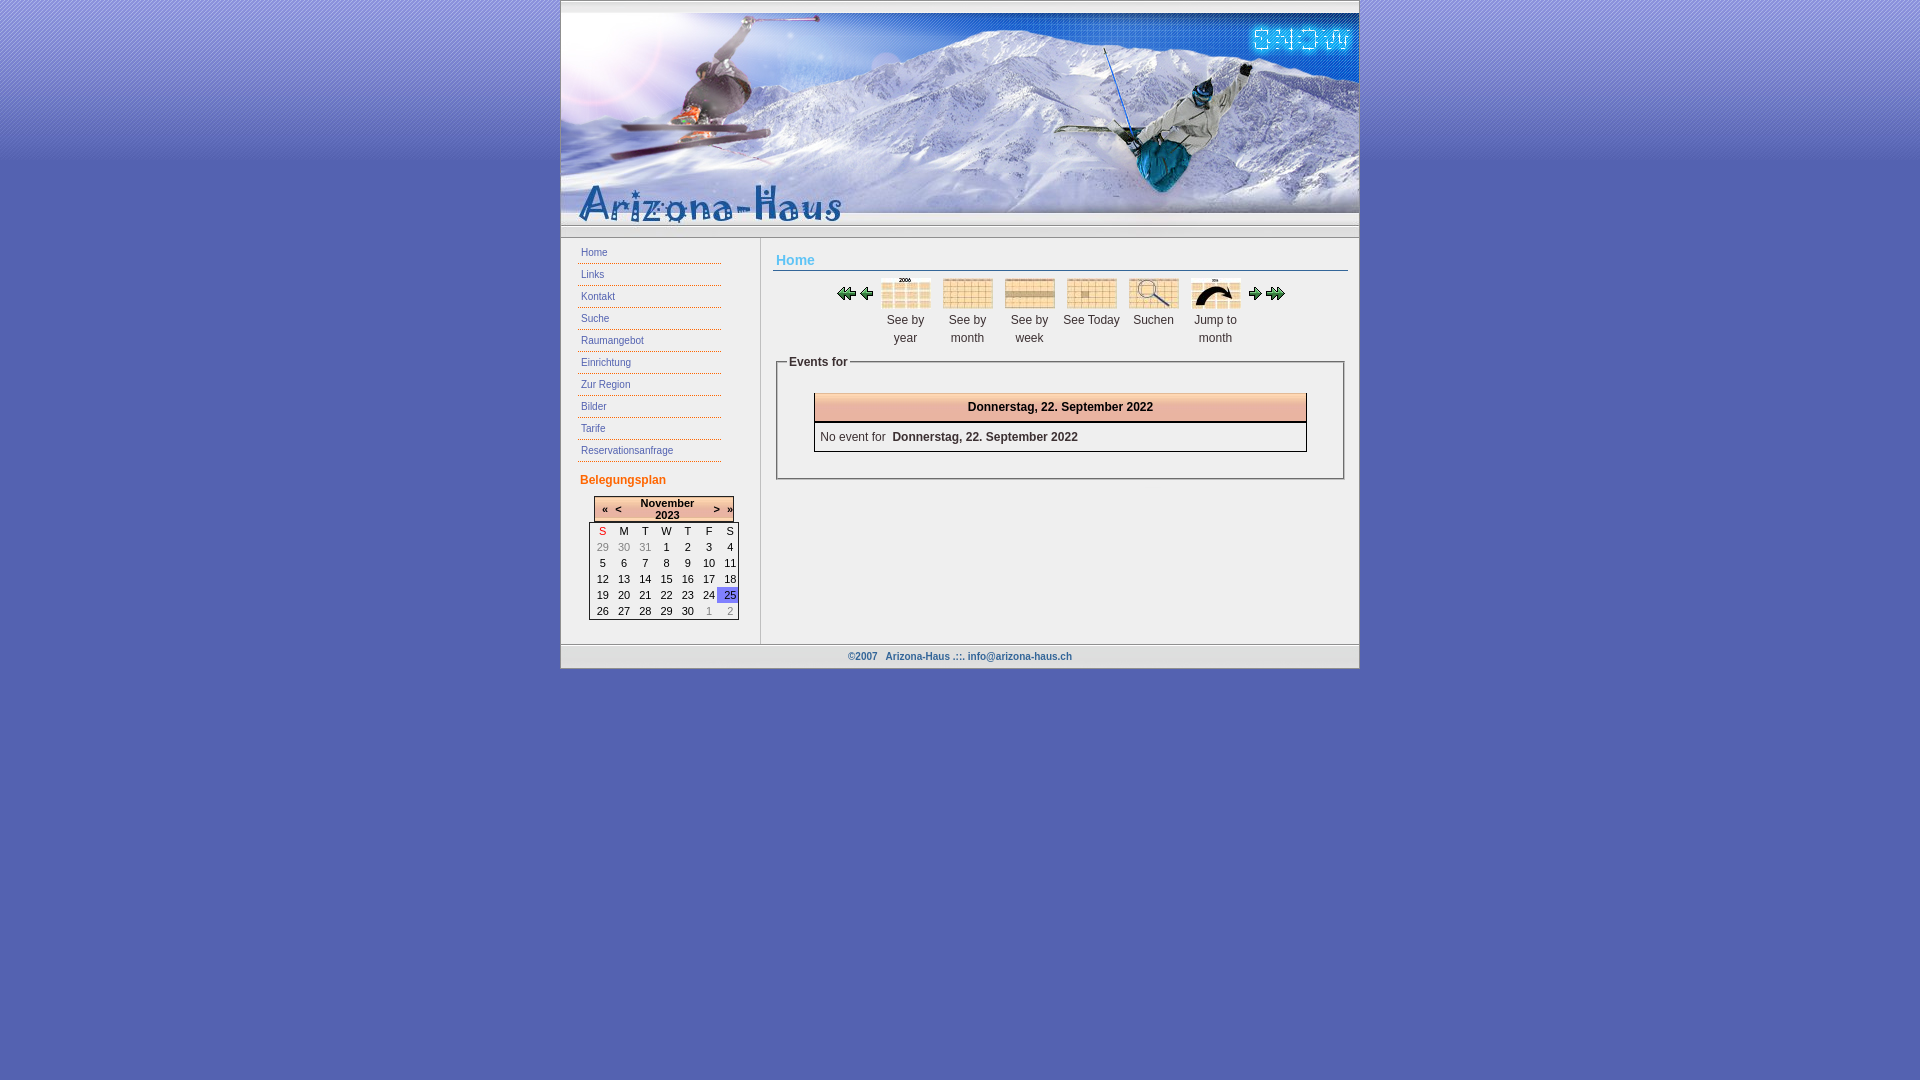  Describe the element at coordinates (624, 563) in the screenshot. I see `6` at that location.